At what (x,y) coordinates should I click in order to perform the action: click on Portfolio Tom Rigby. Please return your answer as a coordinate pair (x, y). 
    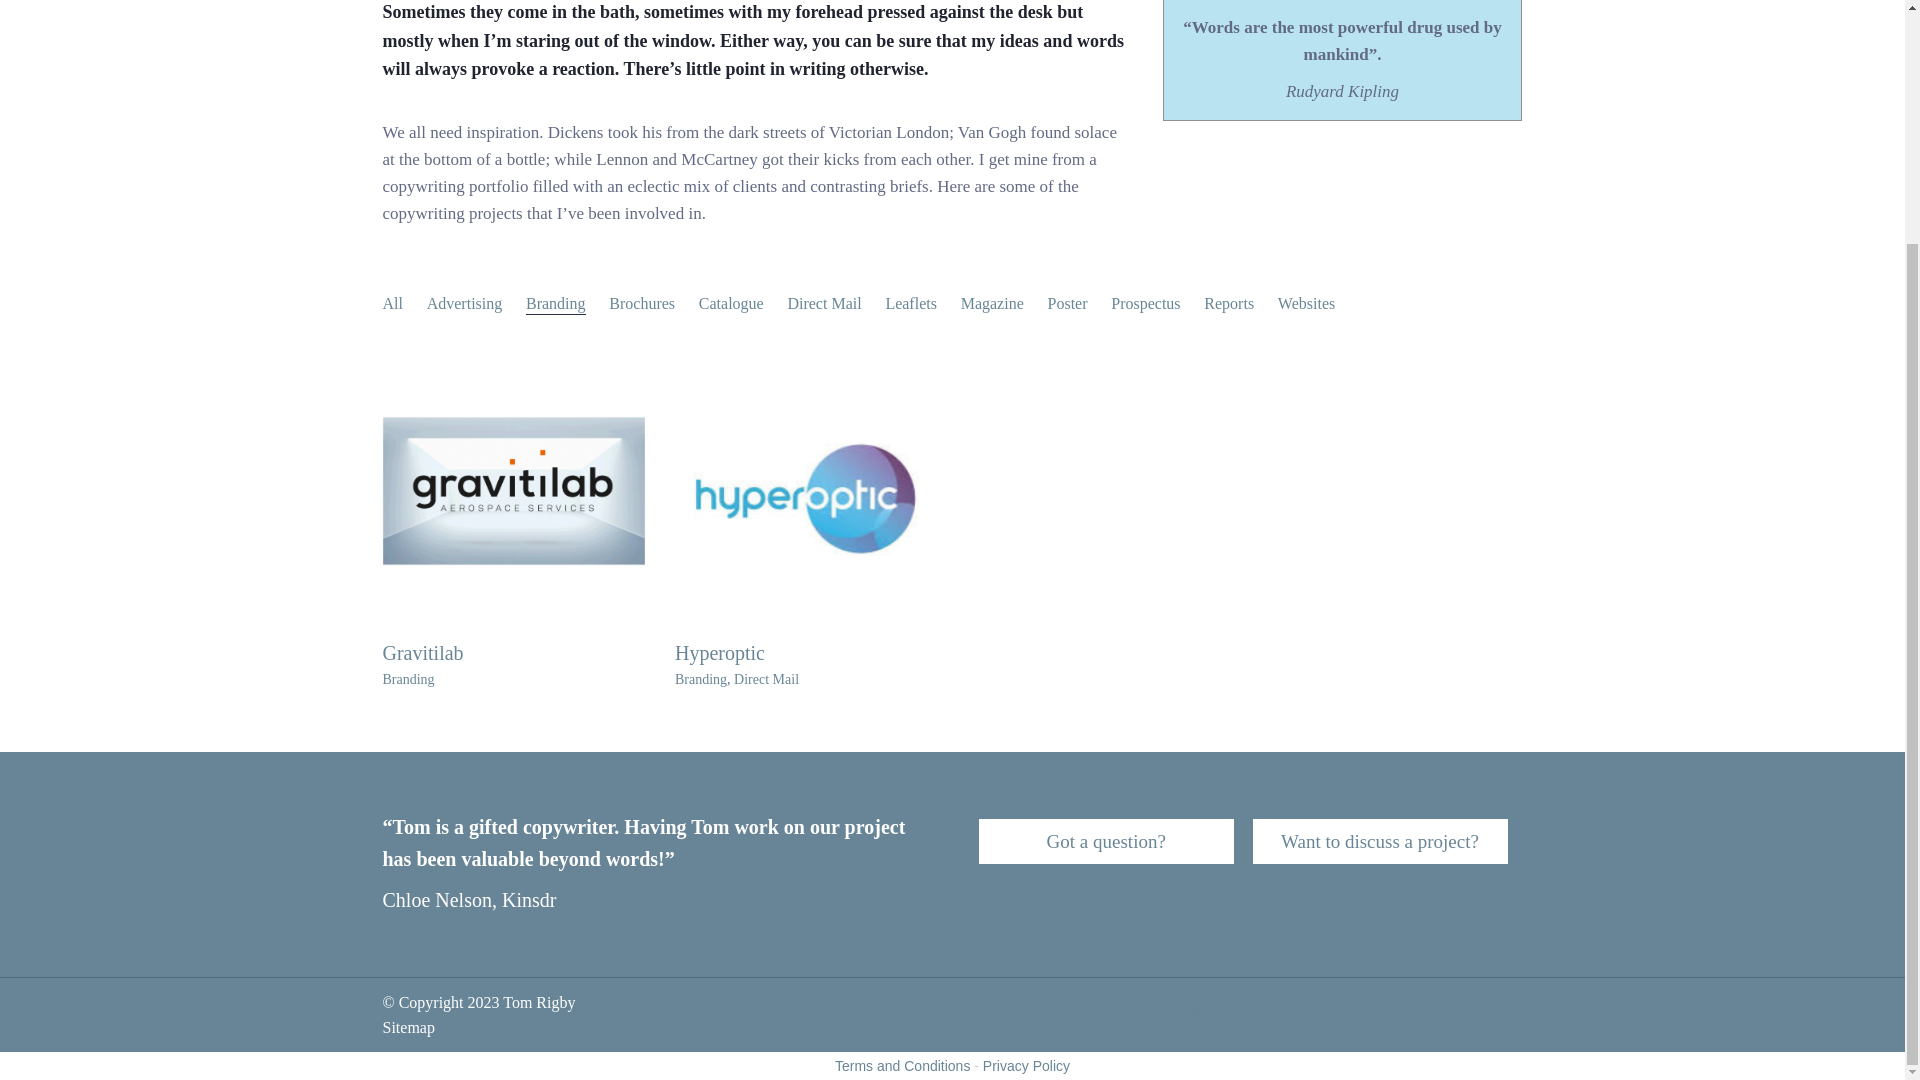
    Looking at the image, I should click on (806, 491).